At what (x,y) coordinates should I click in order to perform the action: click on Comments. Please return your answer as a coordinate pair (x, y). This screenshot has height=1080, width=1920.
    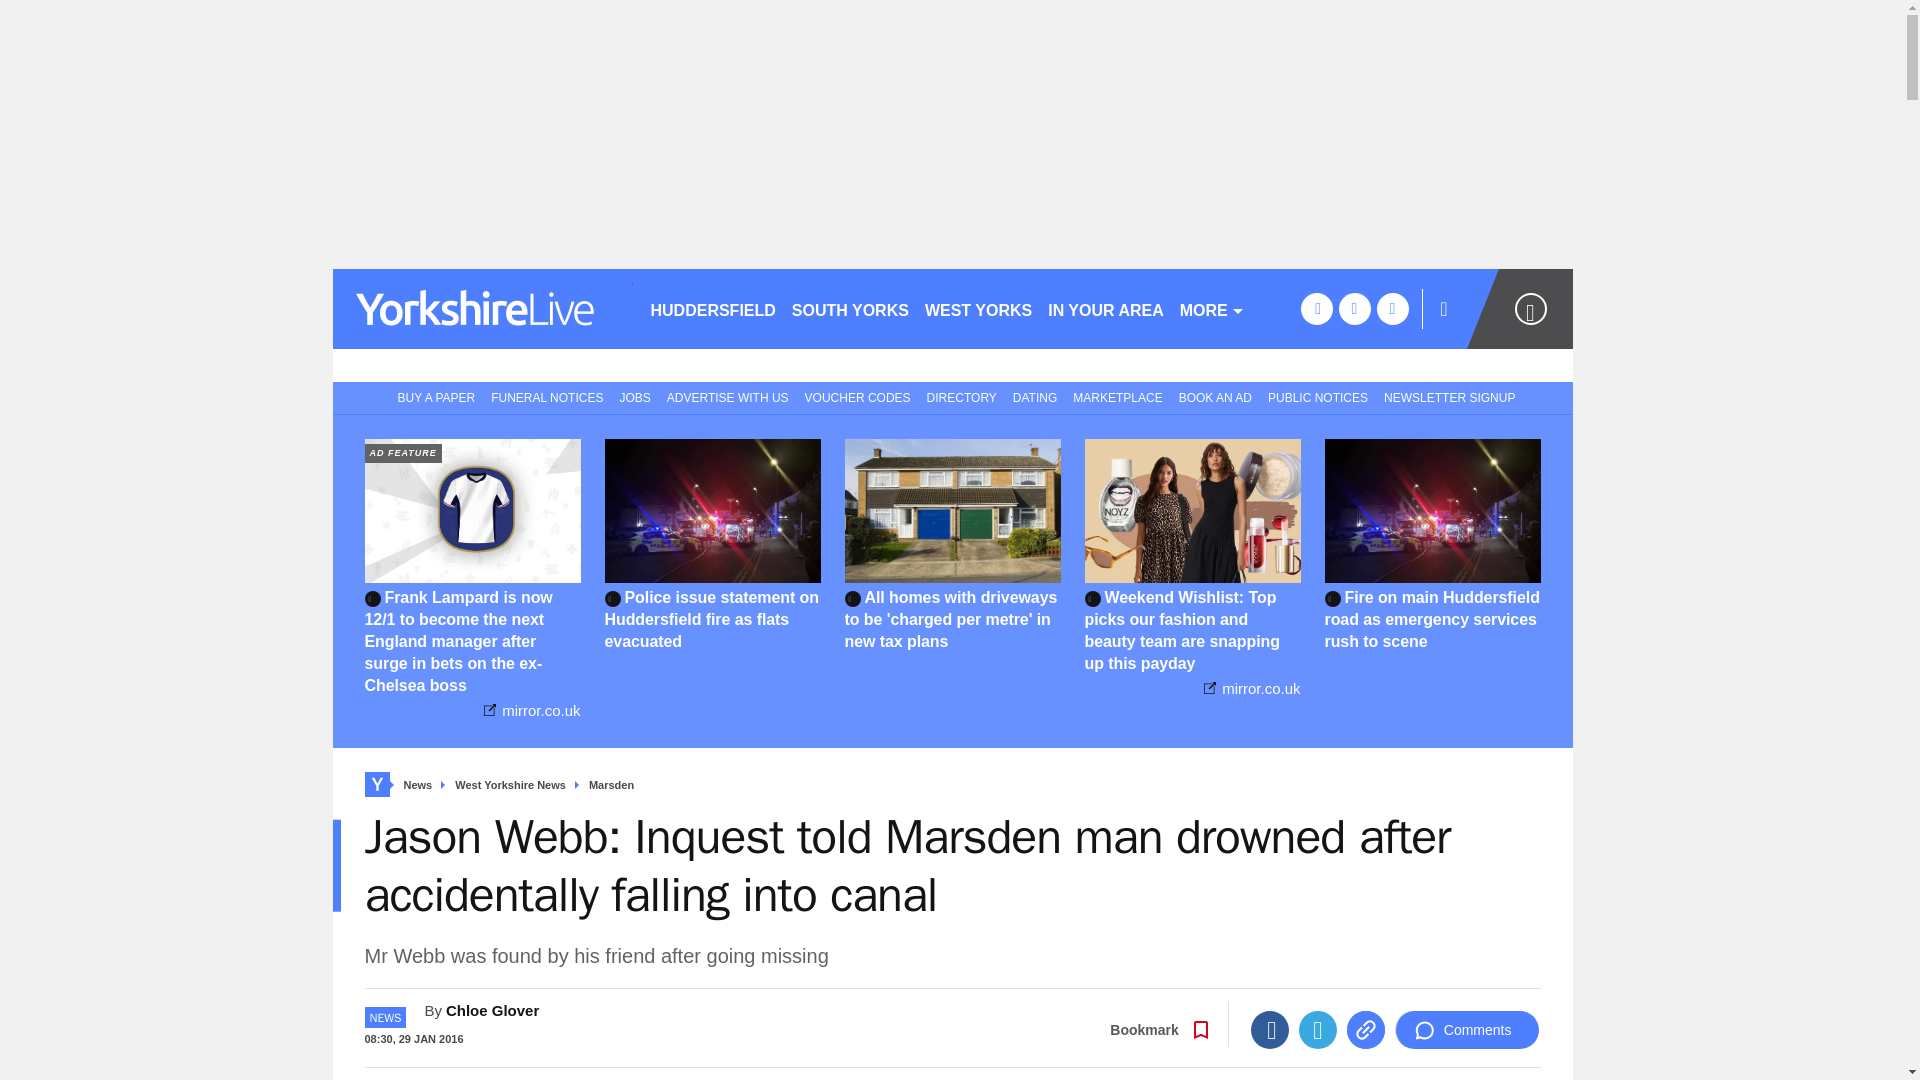
    Looking at the image, I should click on (1467, 1029).